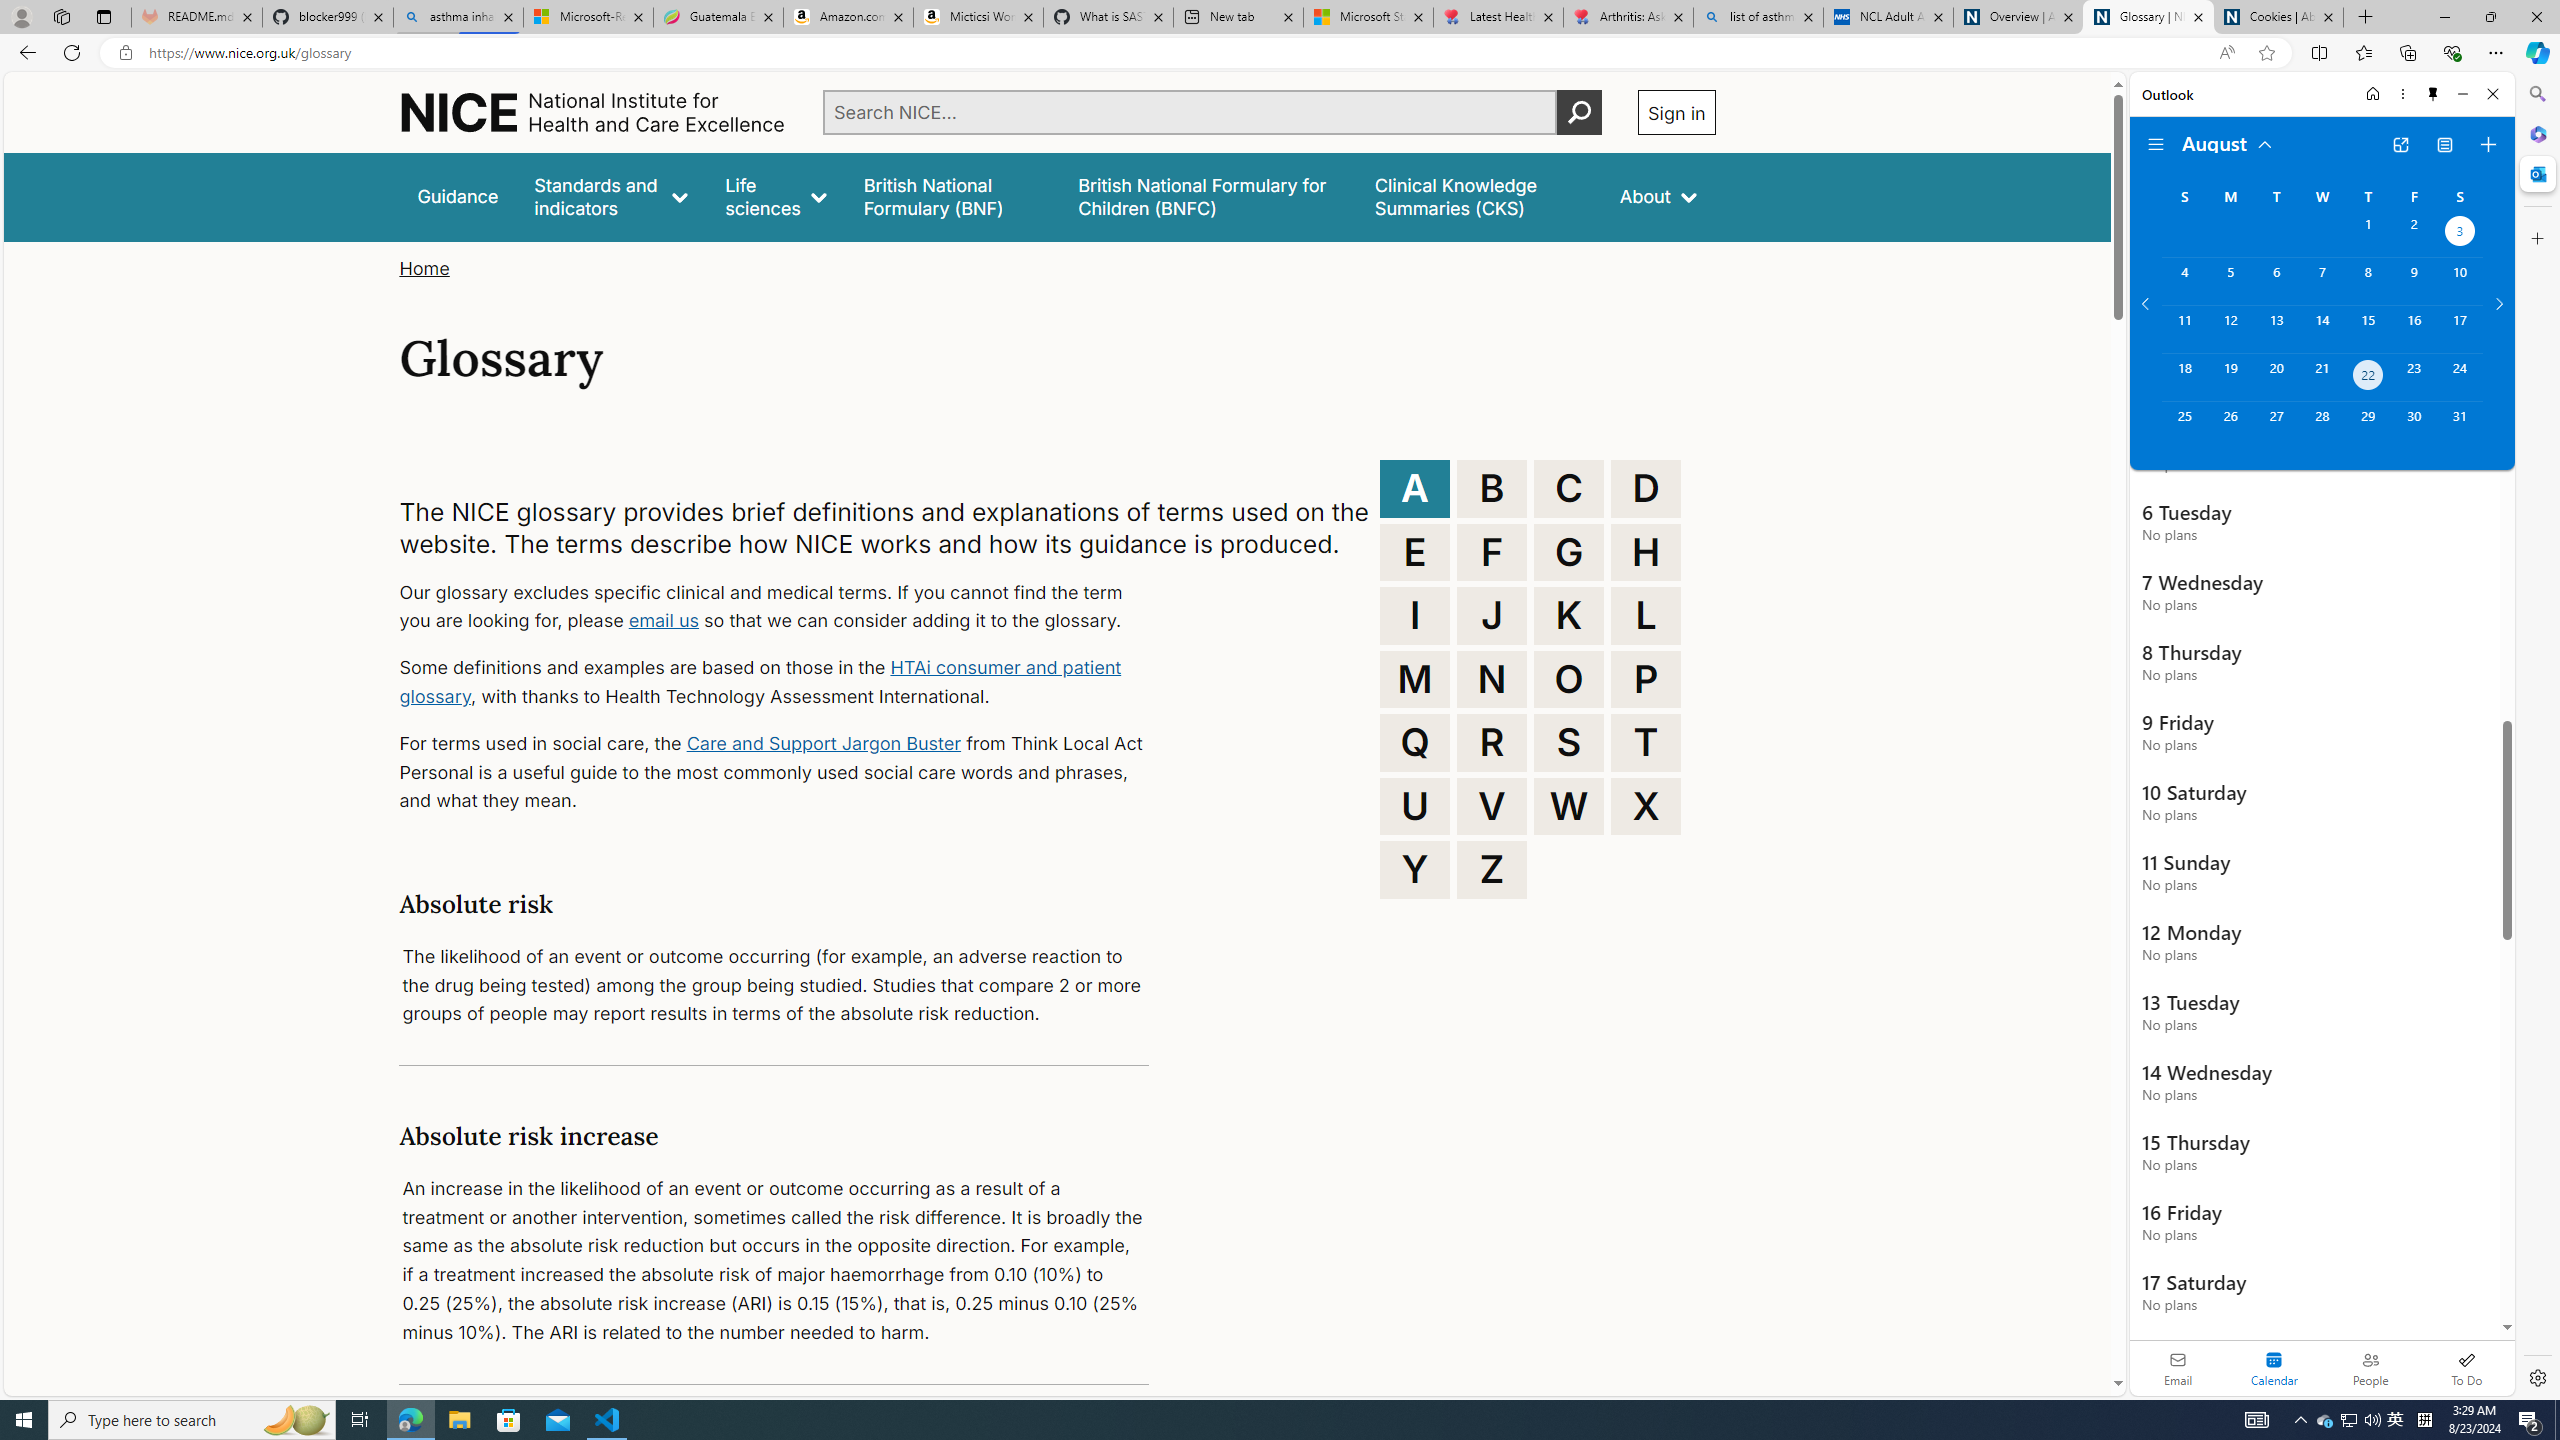 This screenshot has height=1440, width=2560. Describe the element at coordinates (2184, 425) in the screenshot. I see `Sunday, August 25, 2024. ` at that location.